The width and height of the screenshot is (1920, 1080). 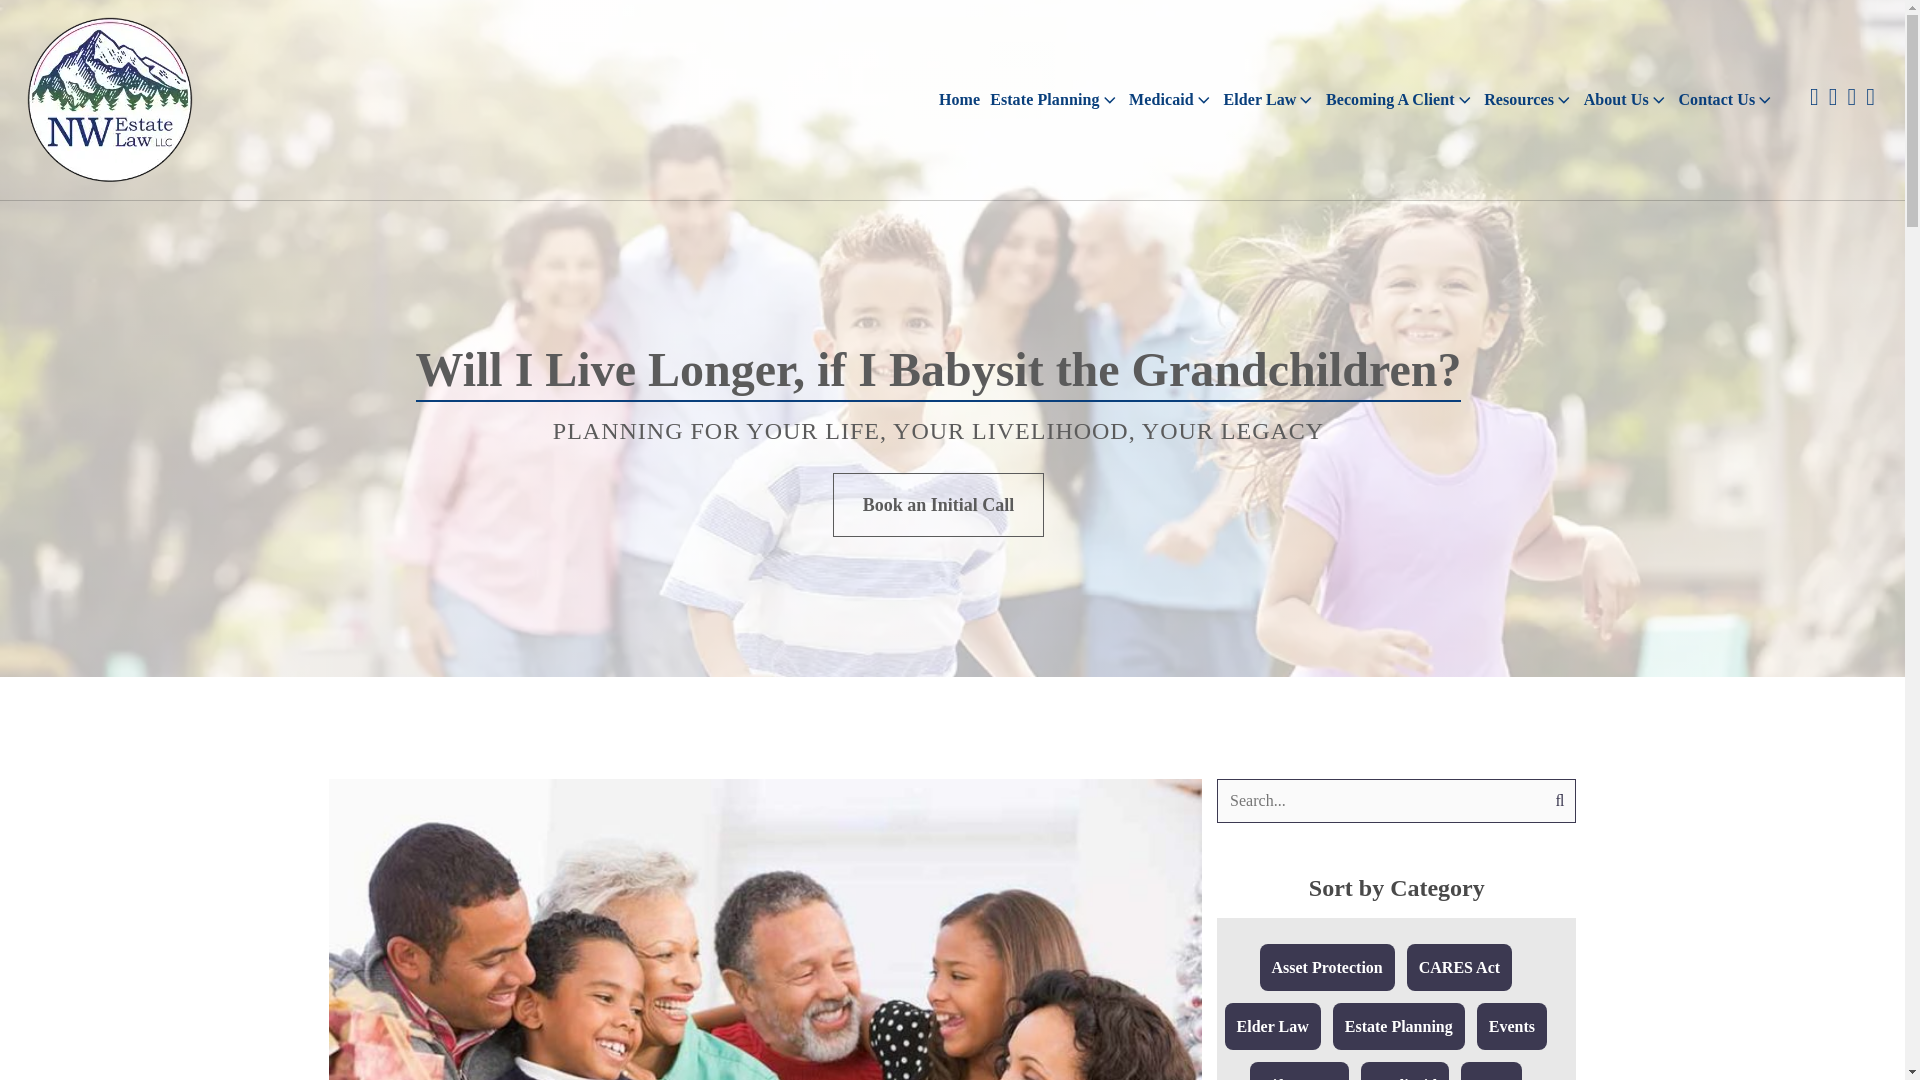 I want to click on About Us, so click(x=1626, y=100).